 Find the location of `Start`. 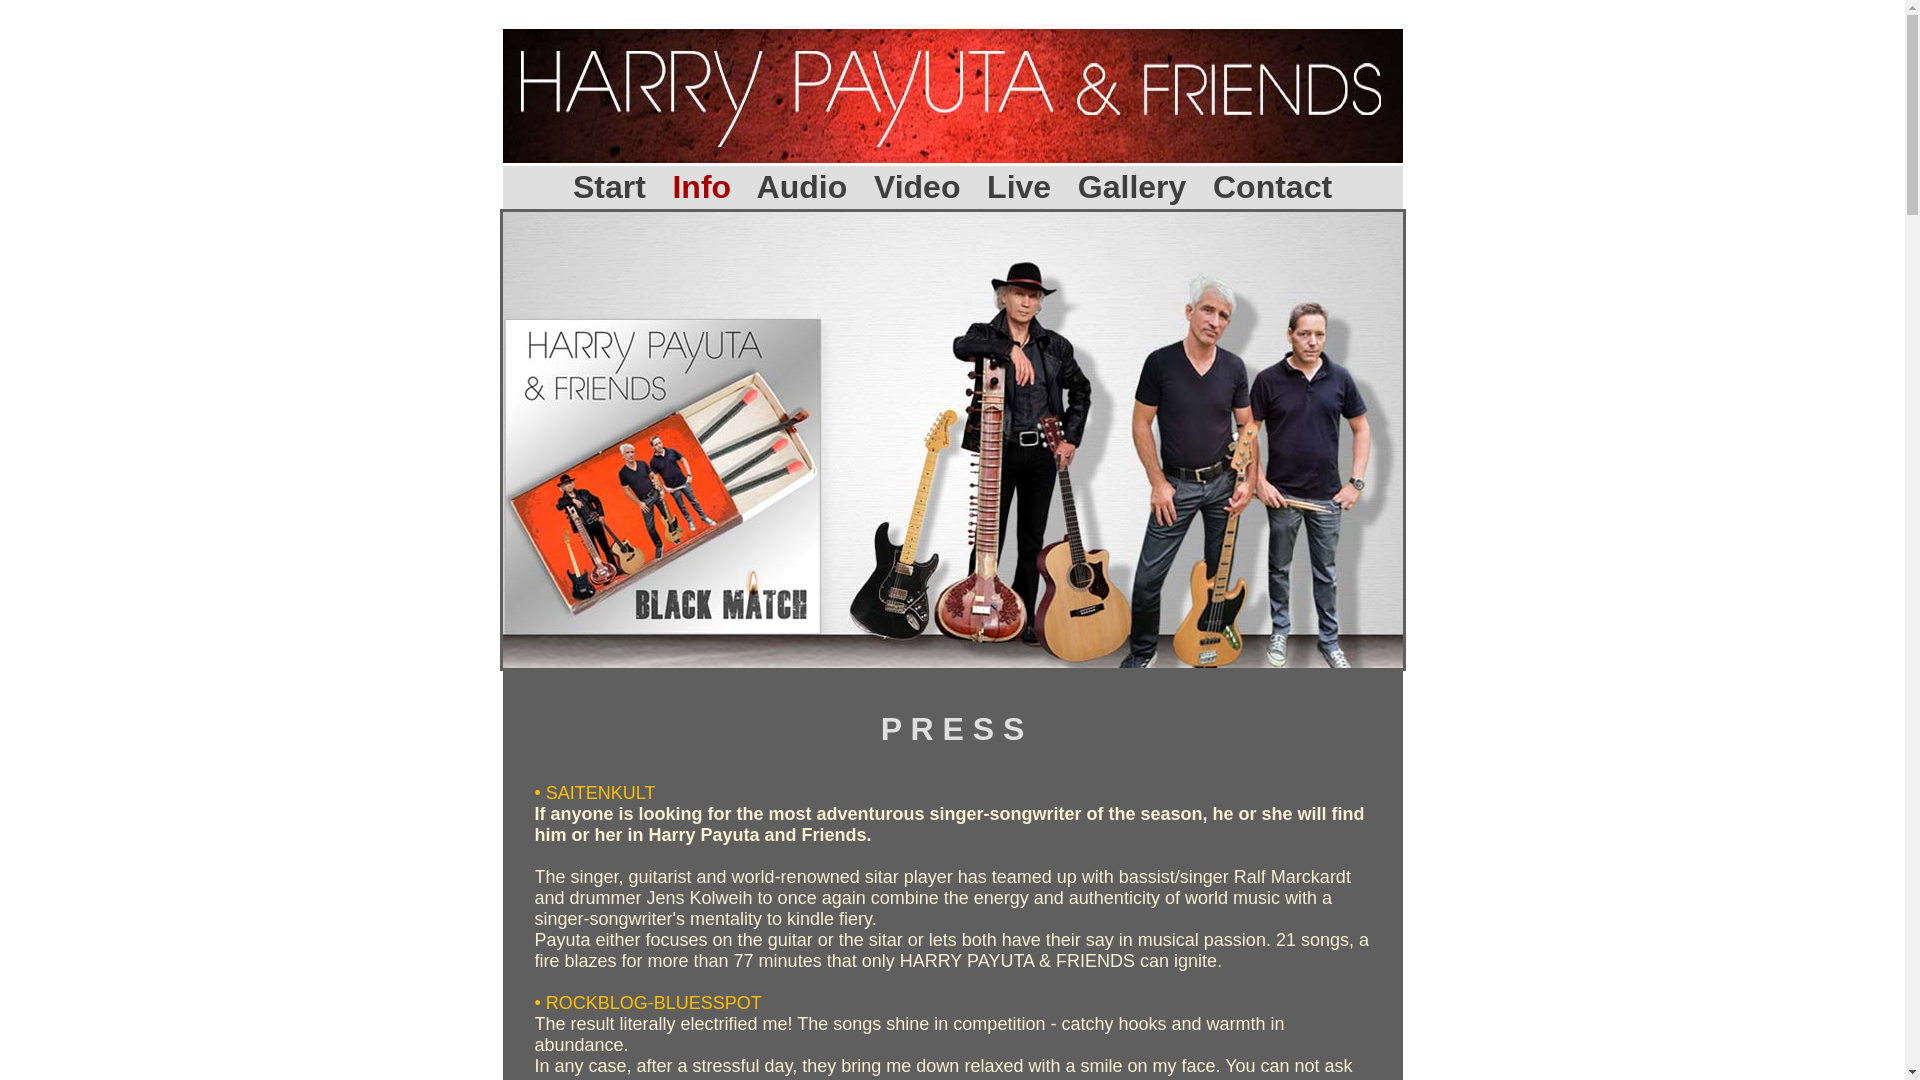

Start is located at coordinates (608, 186).